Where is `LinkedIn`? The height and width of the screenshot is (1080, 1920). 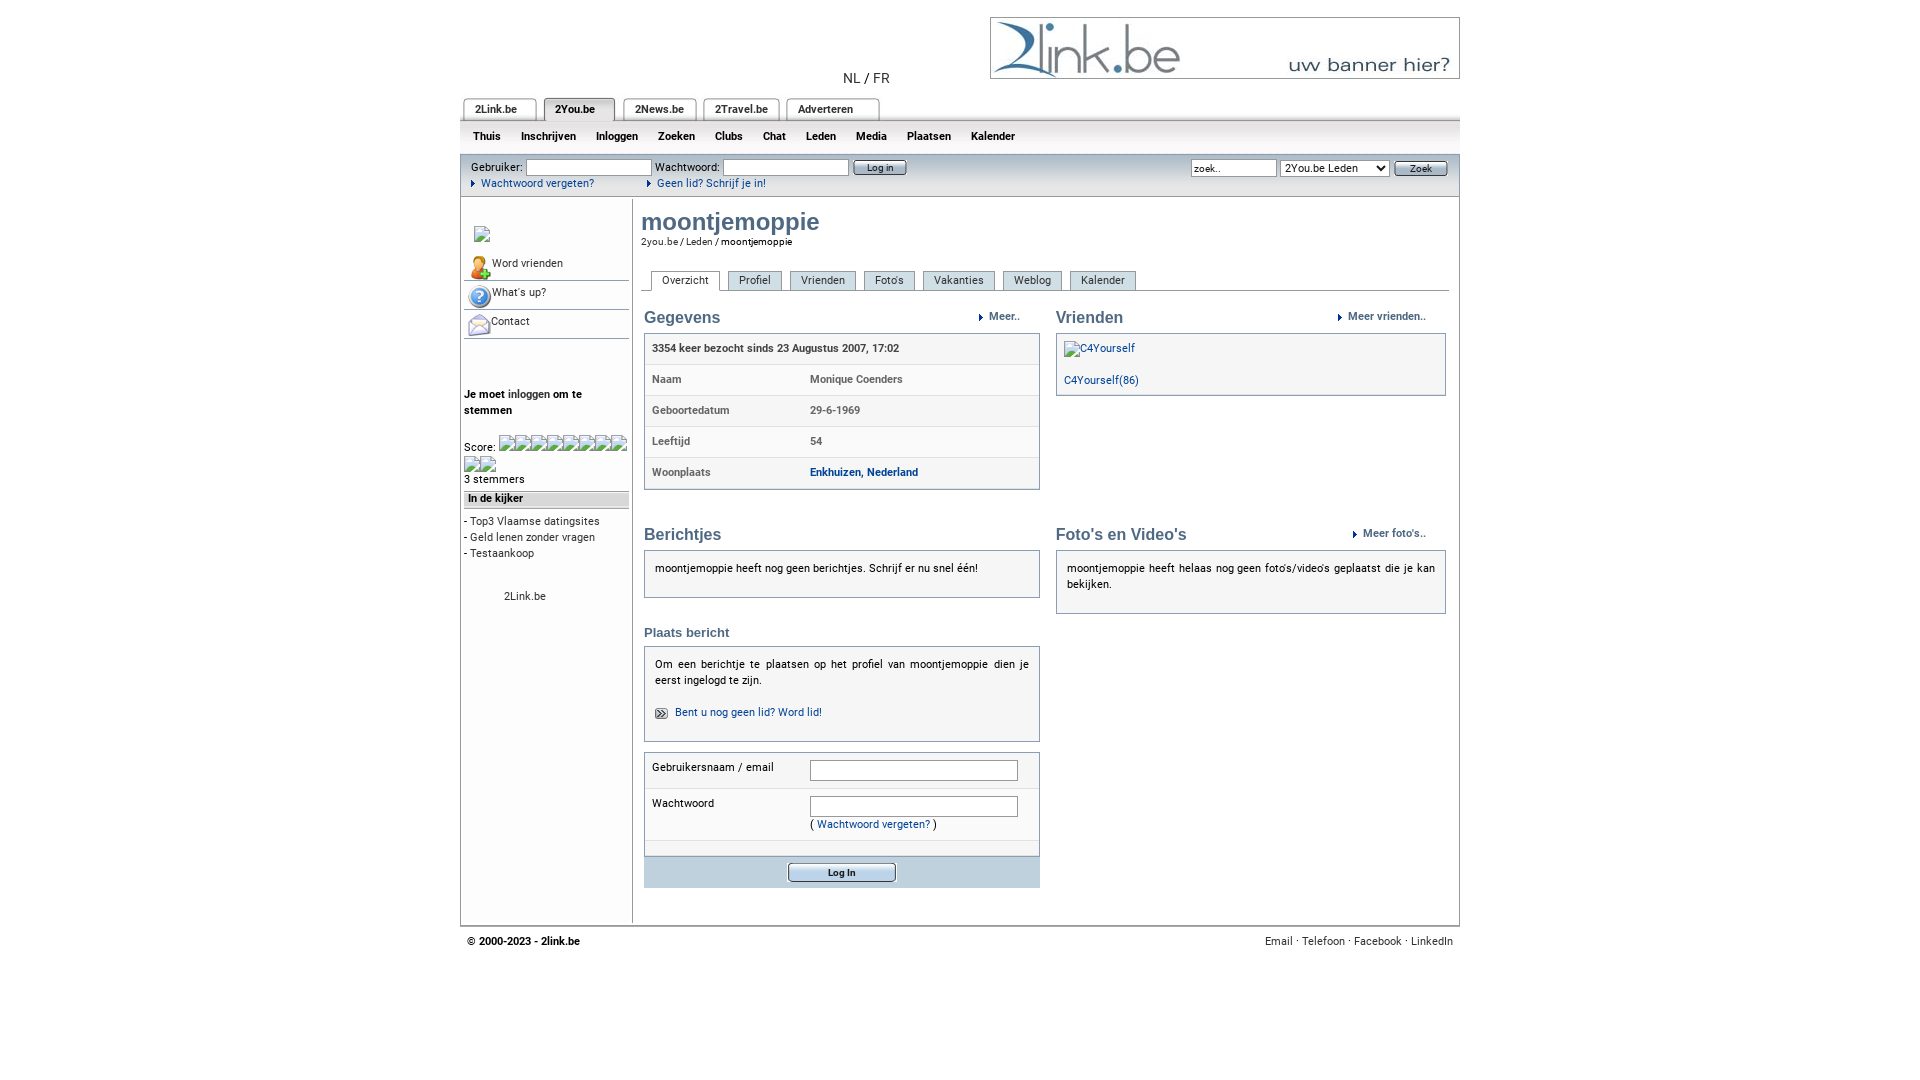
LinkedIn is located at coordinates (1432, 942).